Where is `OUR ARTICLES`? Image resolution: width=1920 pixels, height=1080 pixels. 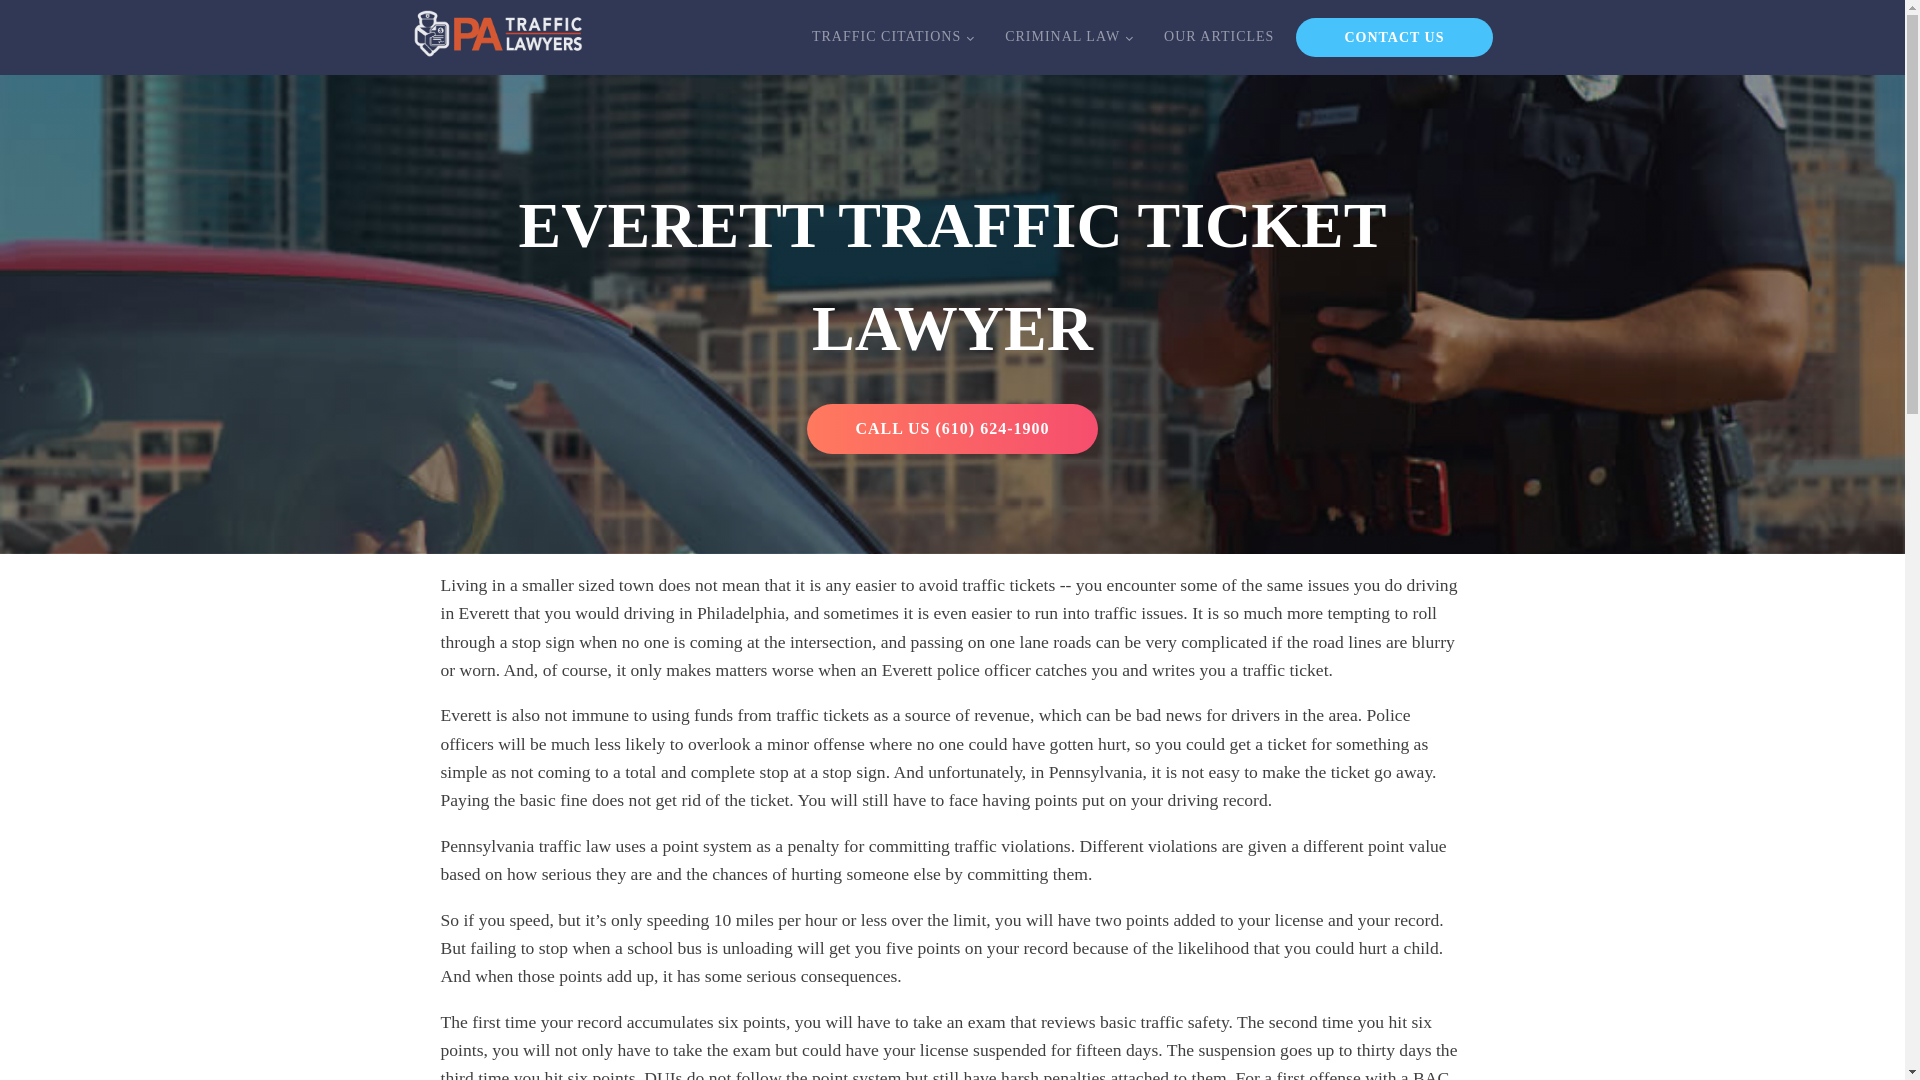 OUR ARTICLES is located at coordinates (1219, 36).